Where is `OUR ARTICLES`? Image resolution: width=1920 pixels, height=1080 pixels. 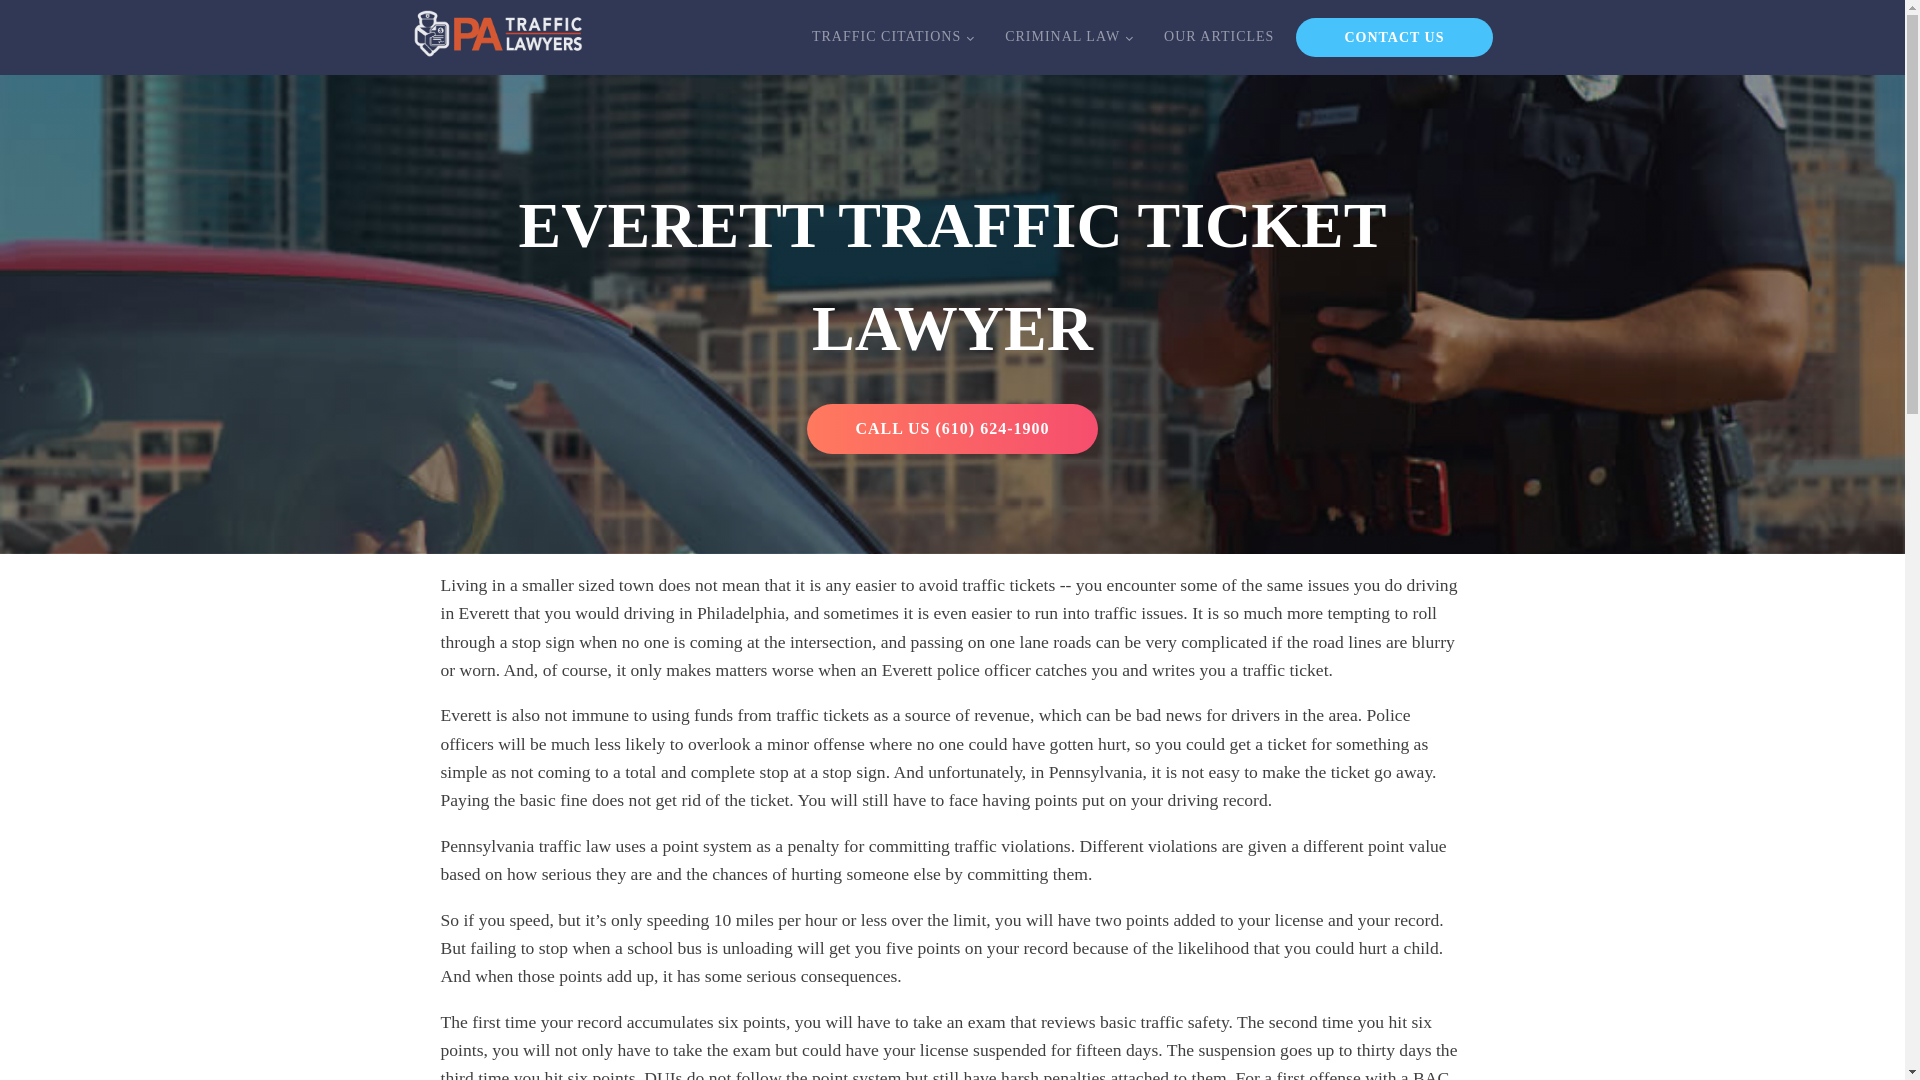 OUR ARTICLES is located at coordinates (1219, 36).